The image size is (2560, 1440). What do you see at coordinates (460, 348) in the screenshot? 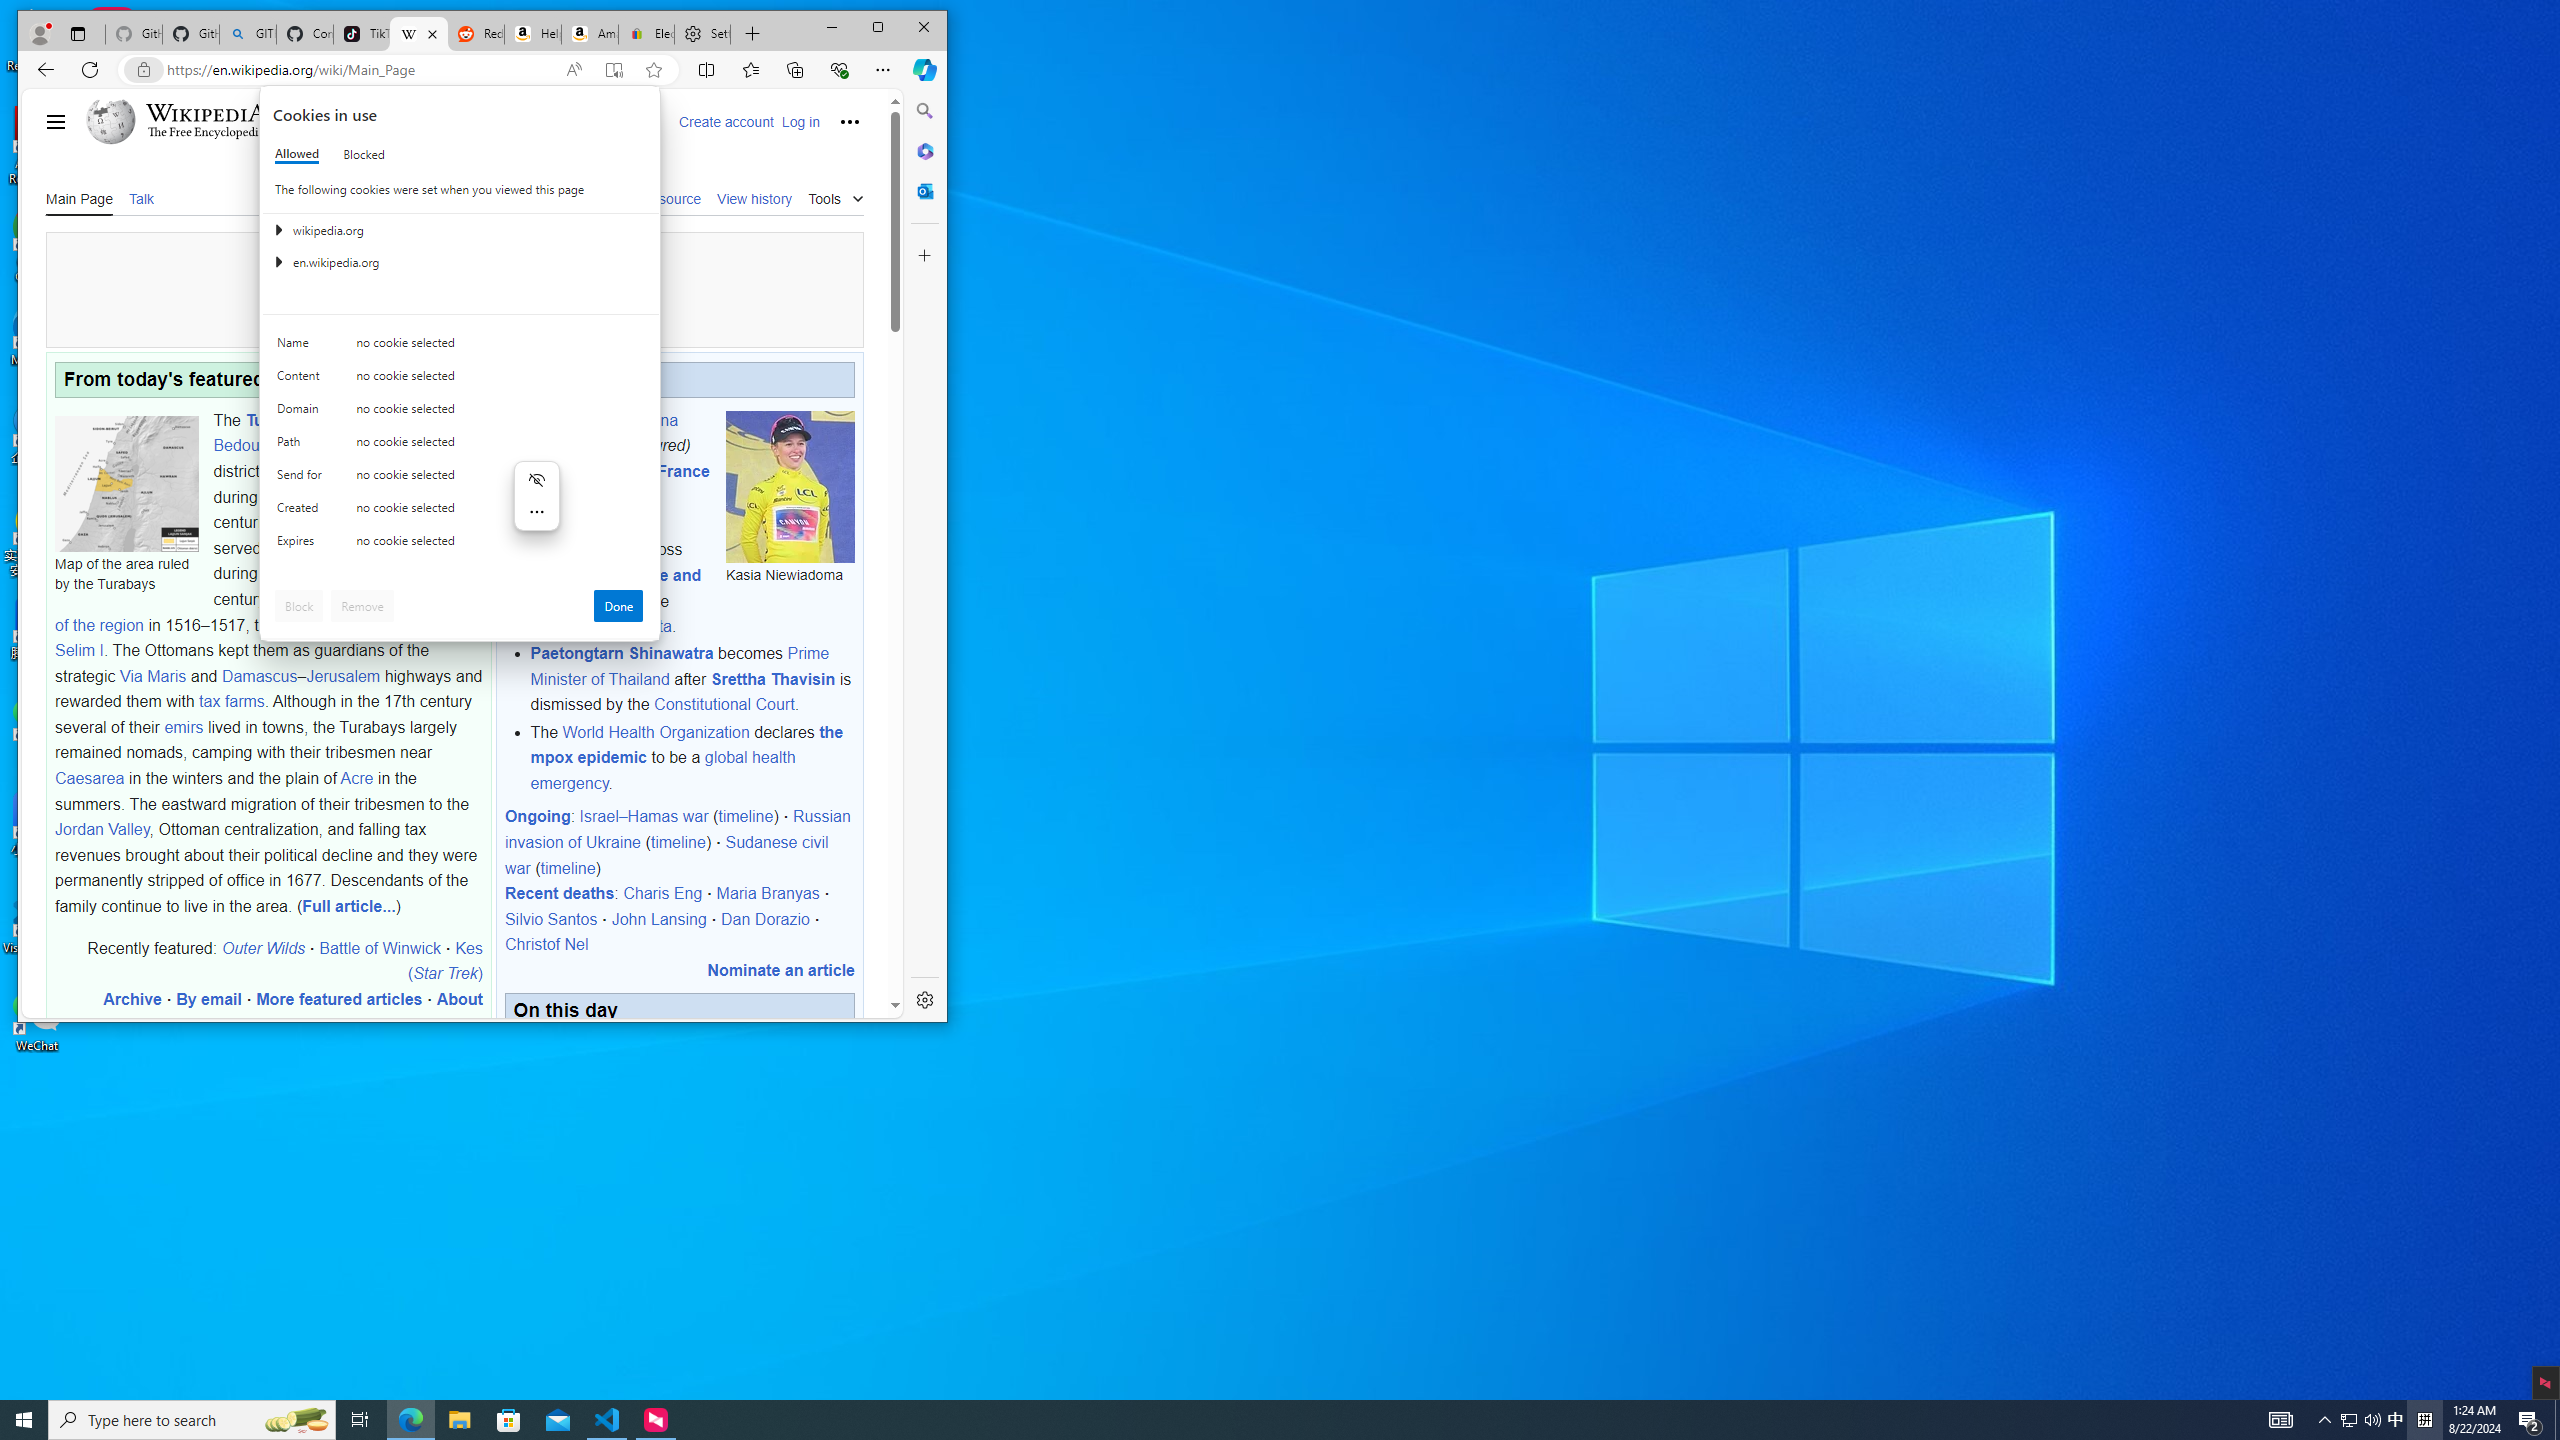
I see `Class: c0153 c0157 c0154` at bounding box center [460, 348].